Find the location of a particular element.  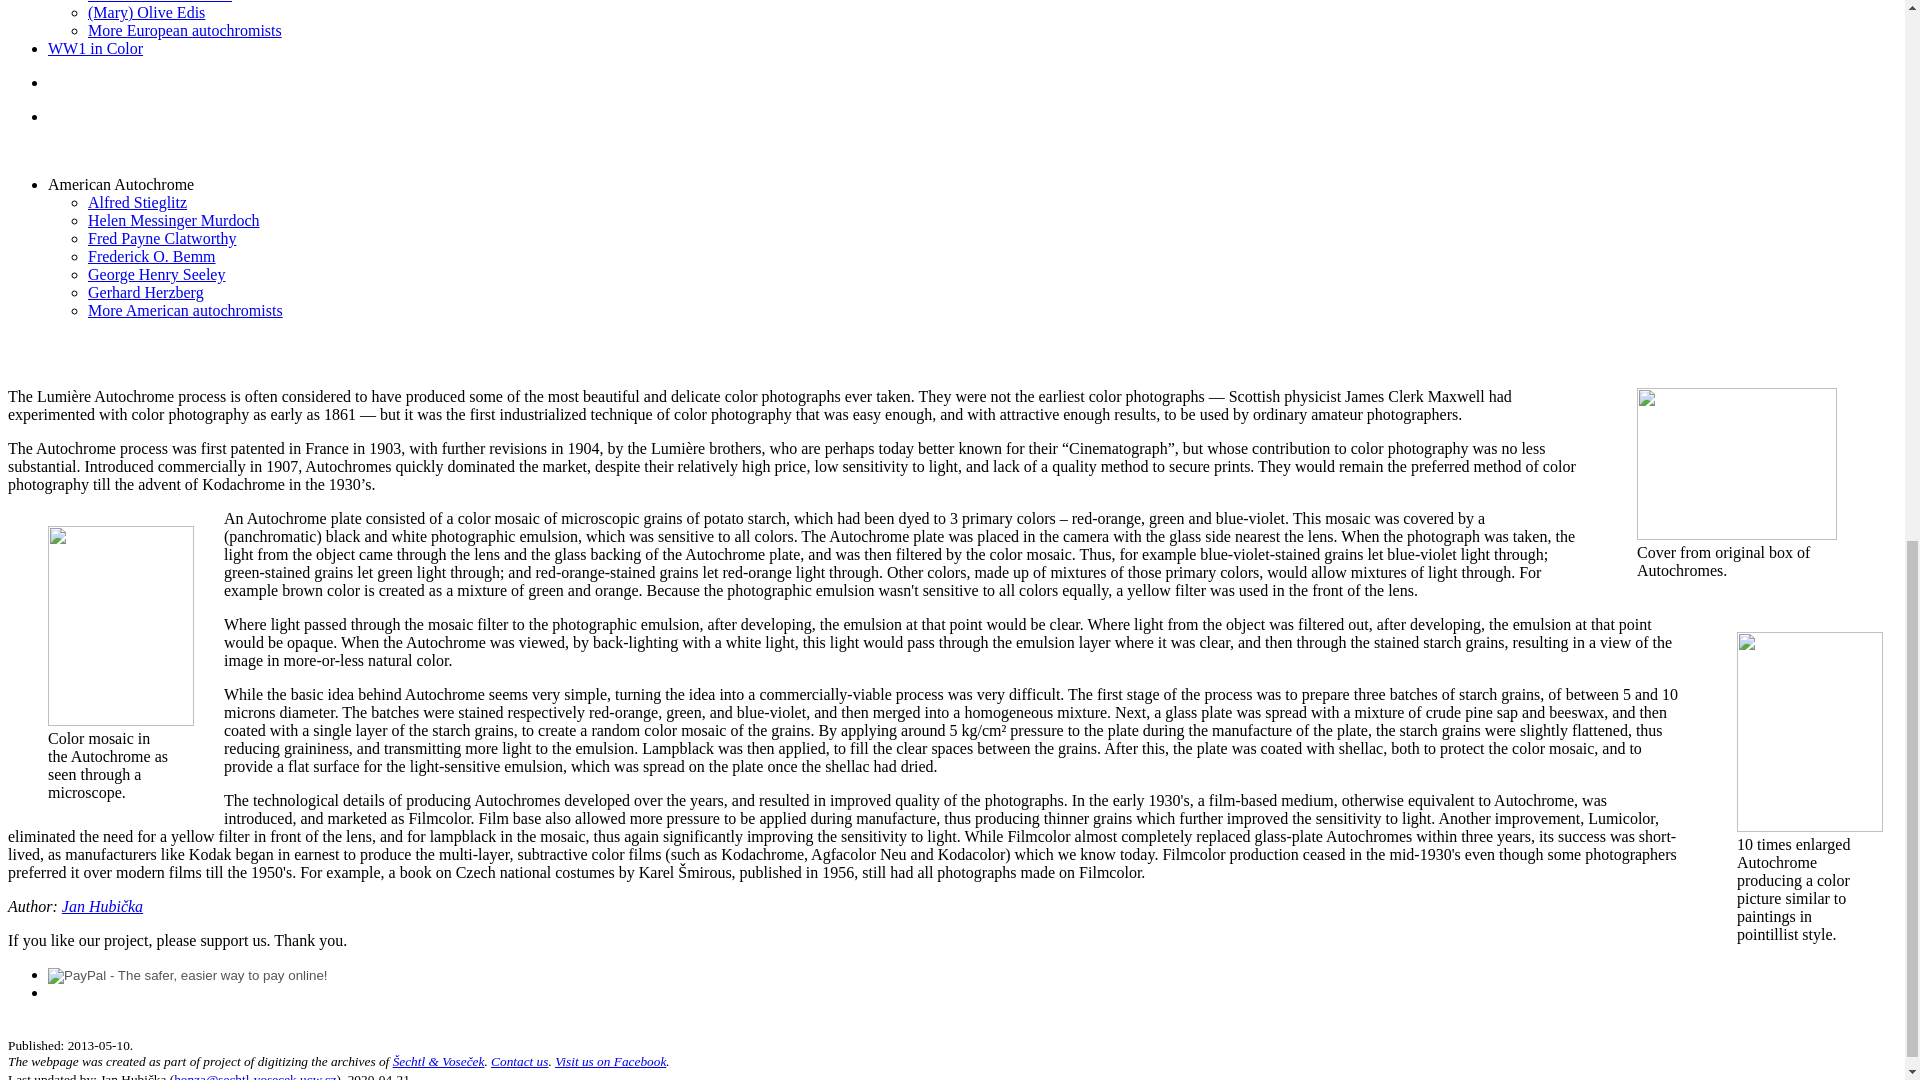

Gerhard Herzberg is located at coordinates (146, 292).